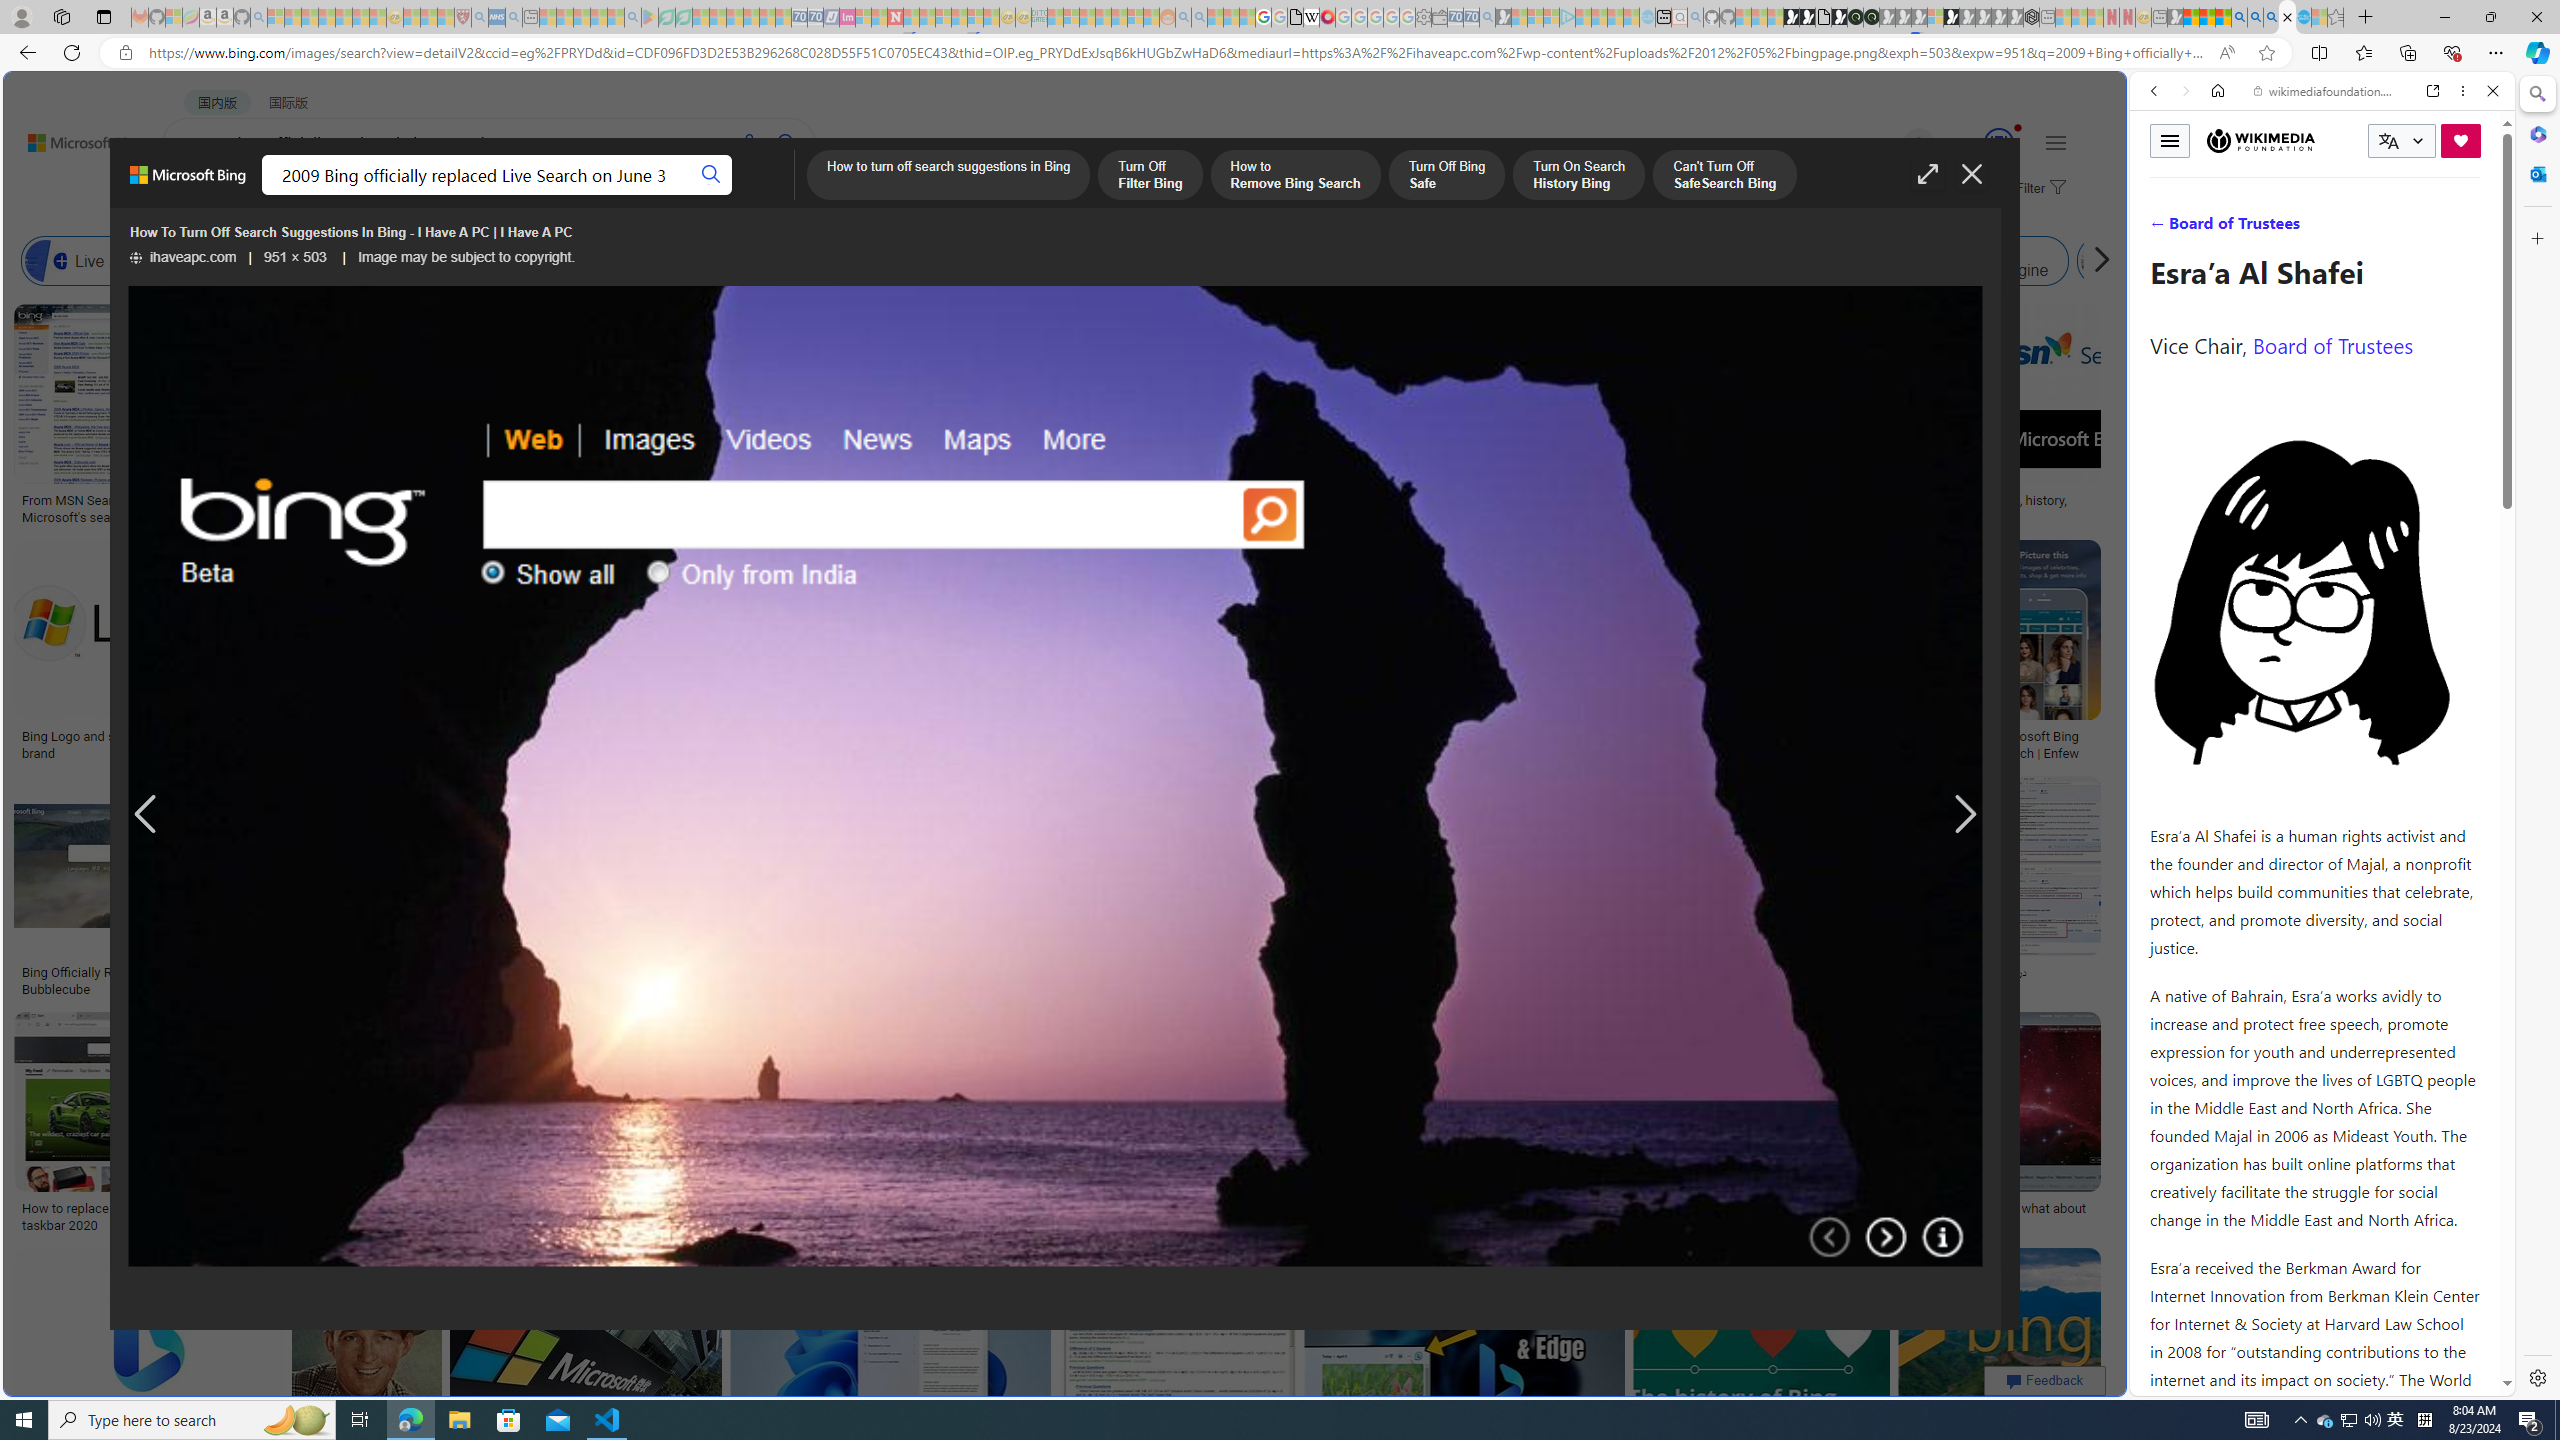 Image resolution: width=2560 pixels, height=1440 pixels. Describe the element at coordinates (1423, 17) in the screenshot. I see `Settings - Sleeping` at that location.